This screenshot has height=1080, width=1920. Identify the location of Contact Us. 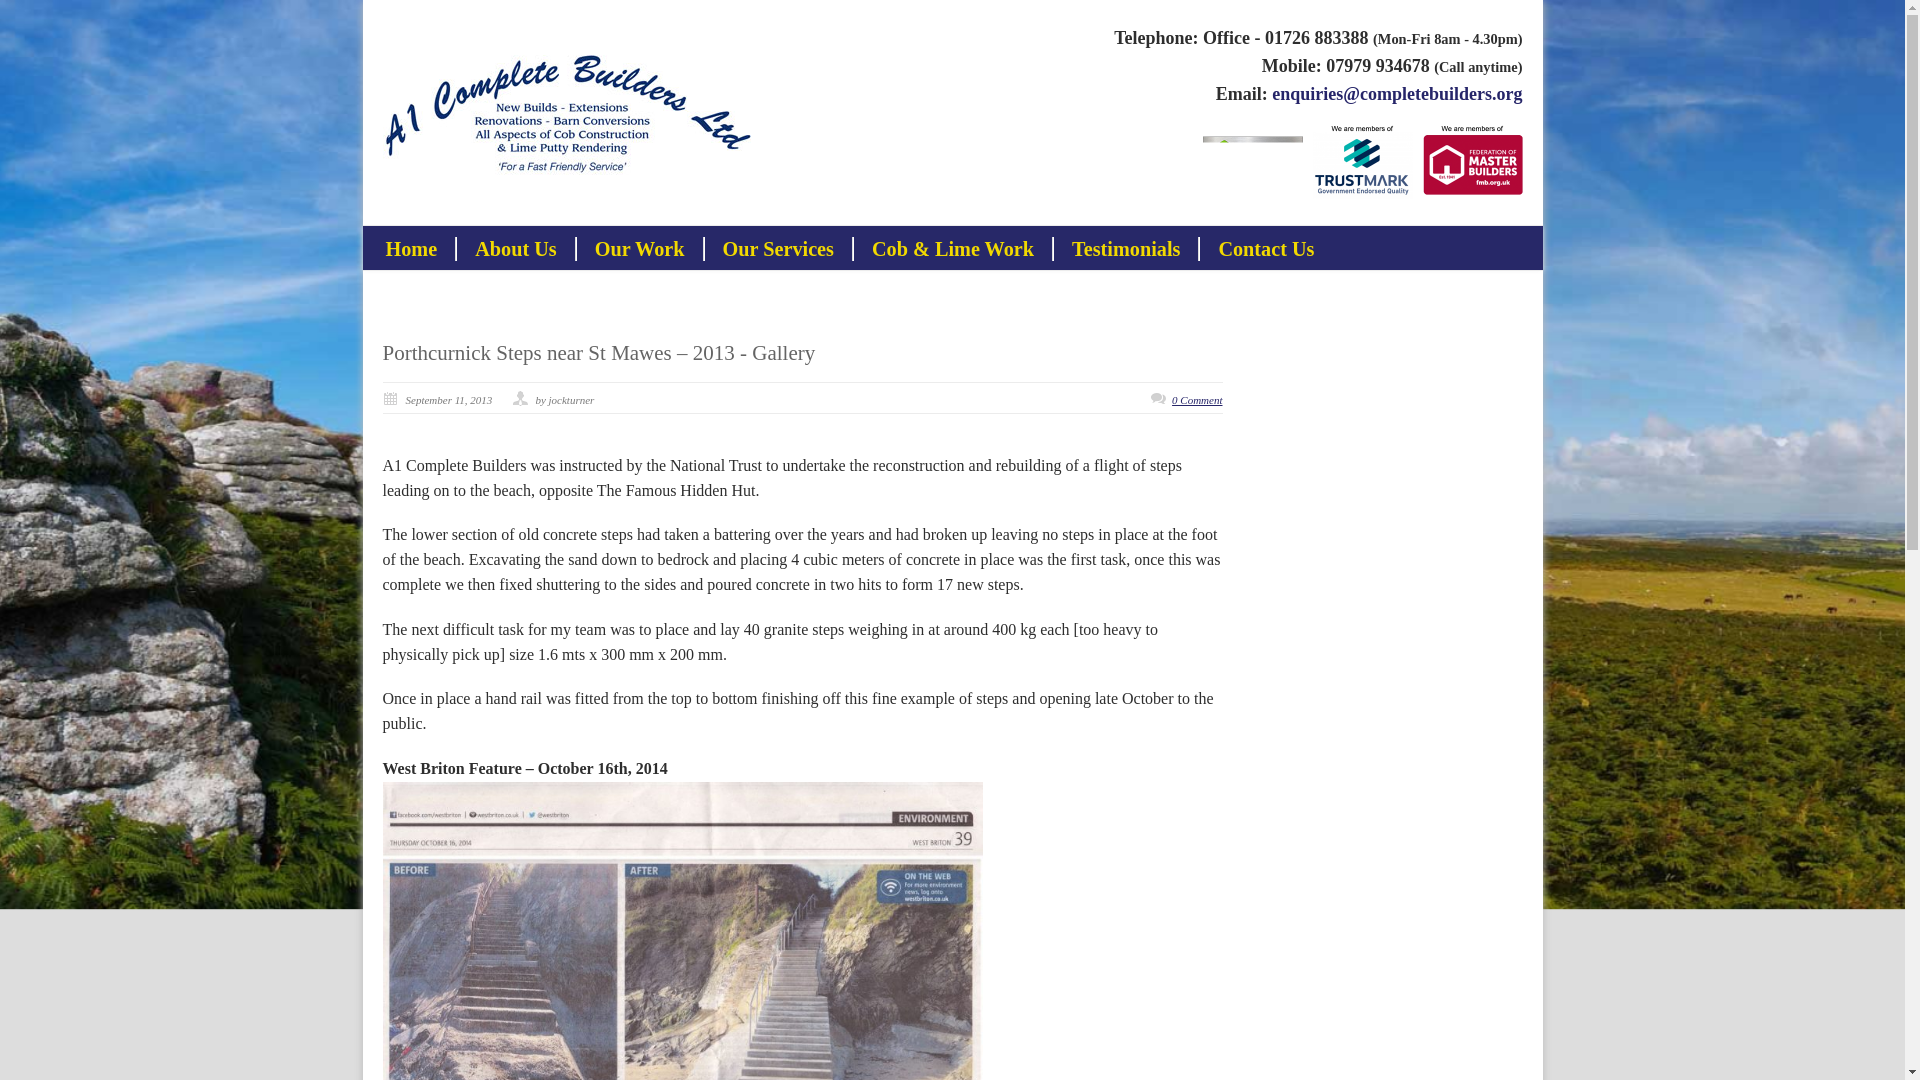
(1265, 248).